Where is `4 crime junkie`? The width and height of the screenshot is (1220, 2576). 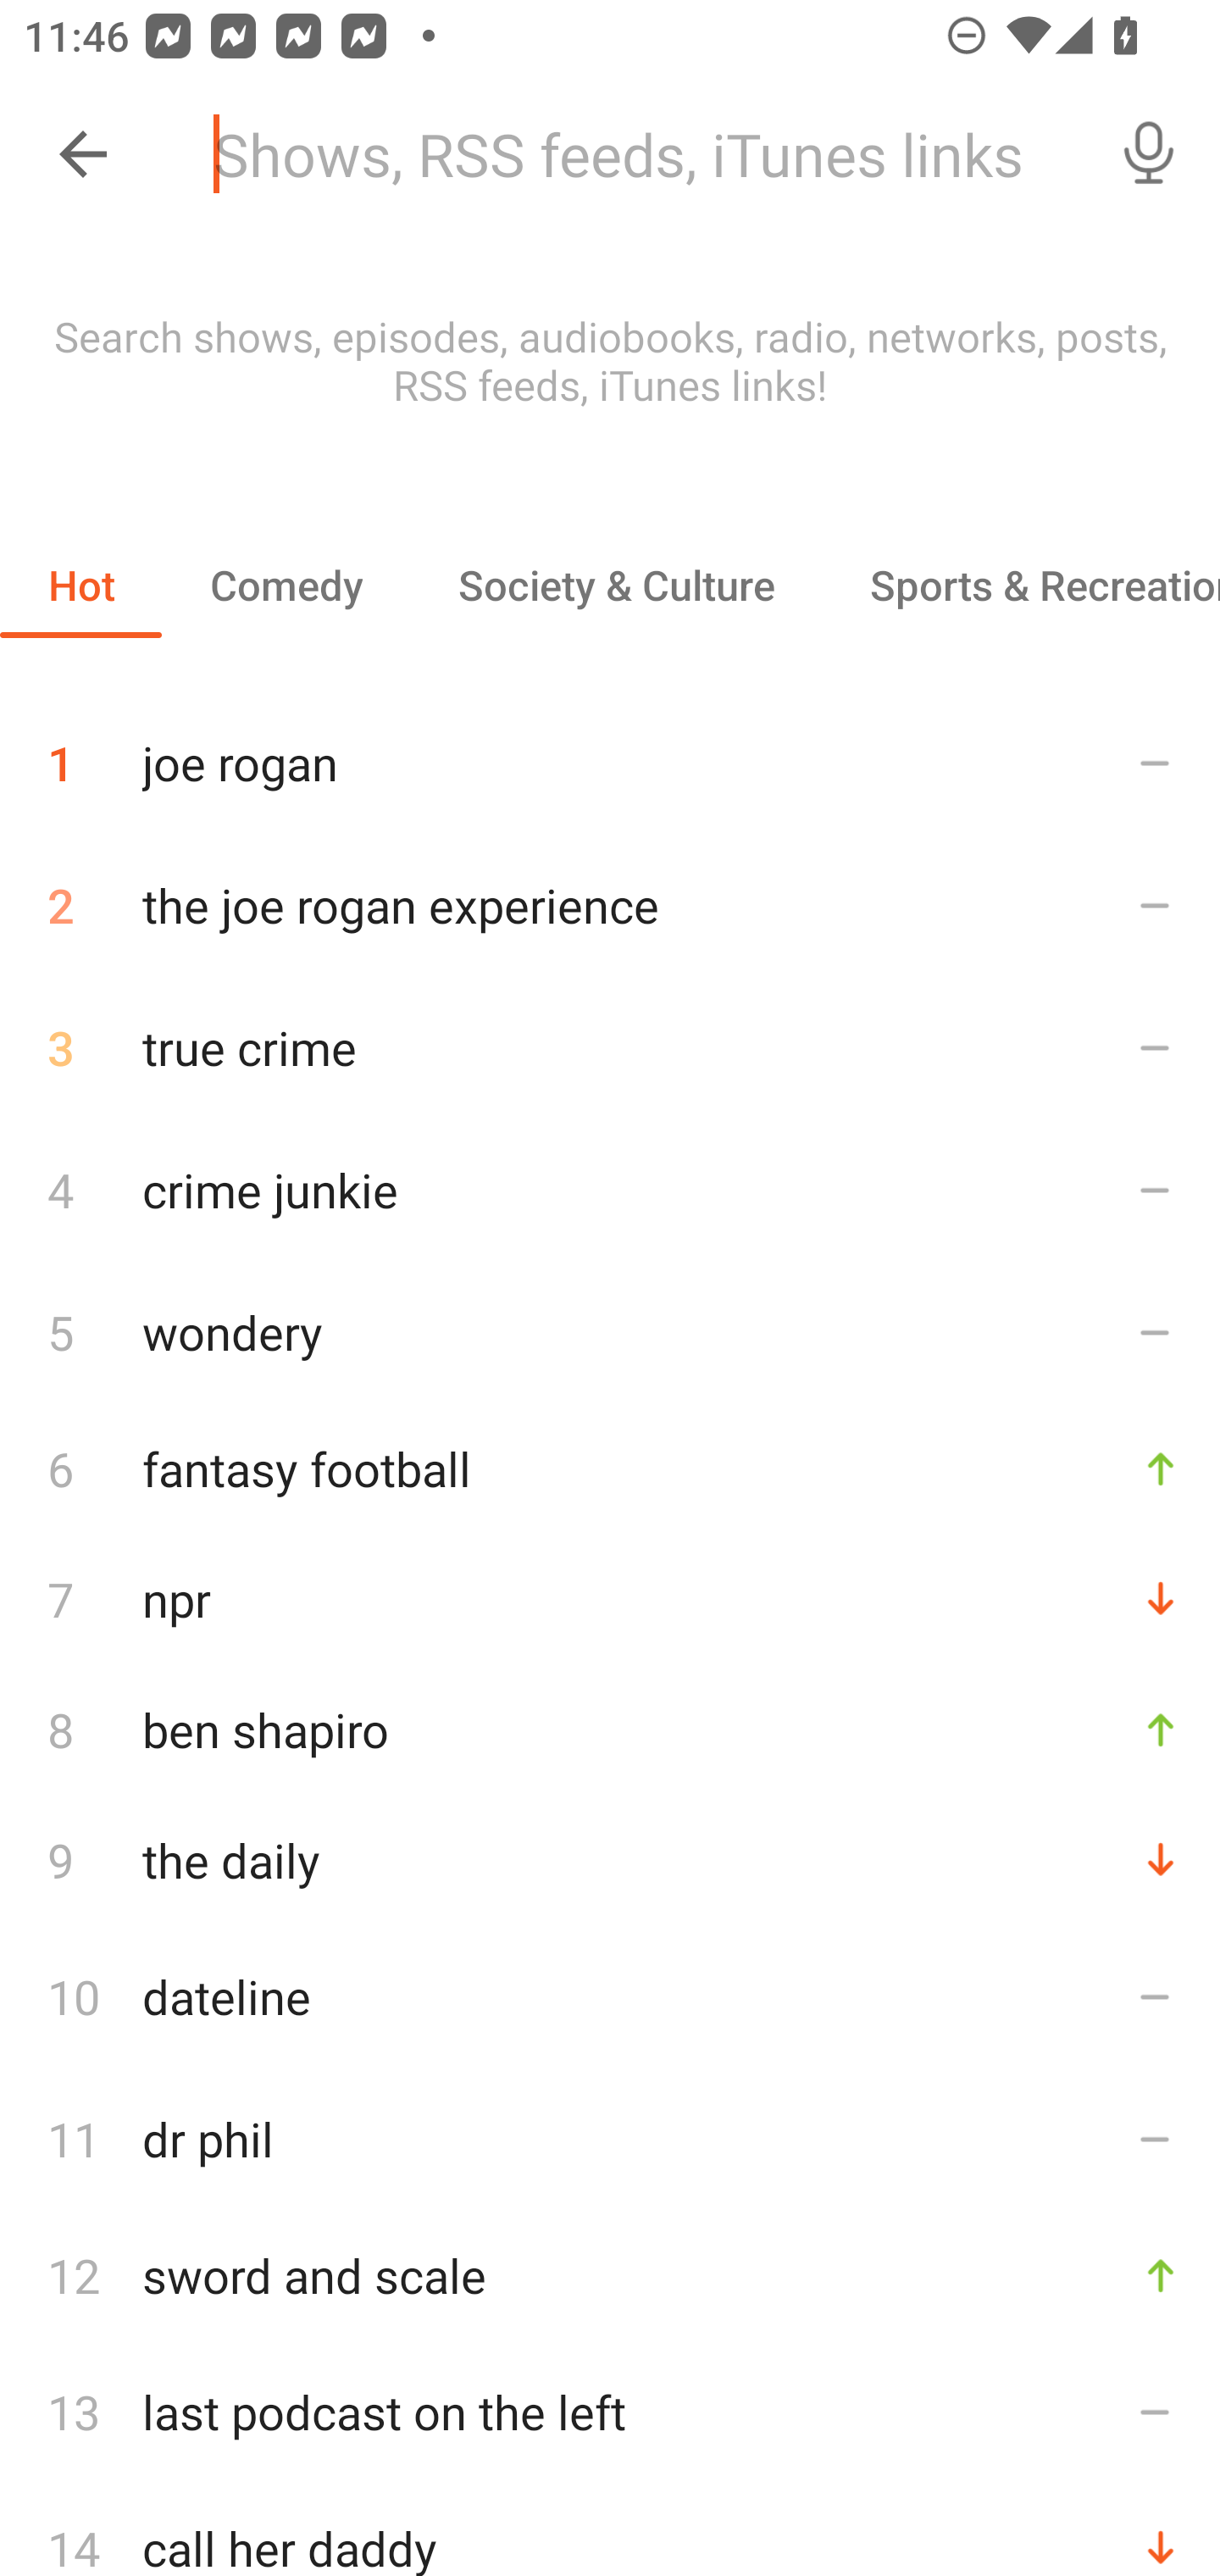
4 crime junkie is located at coordinates (610, 1188).